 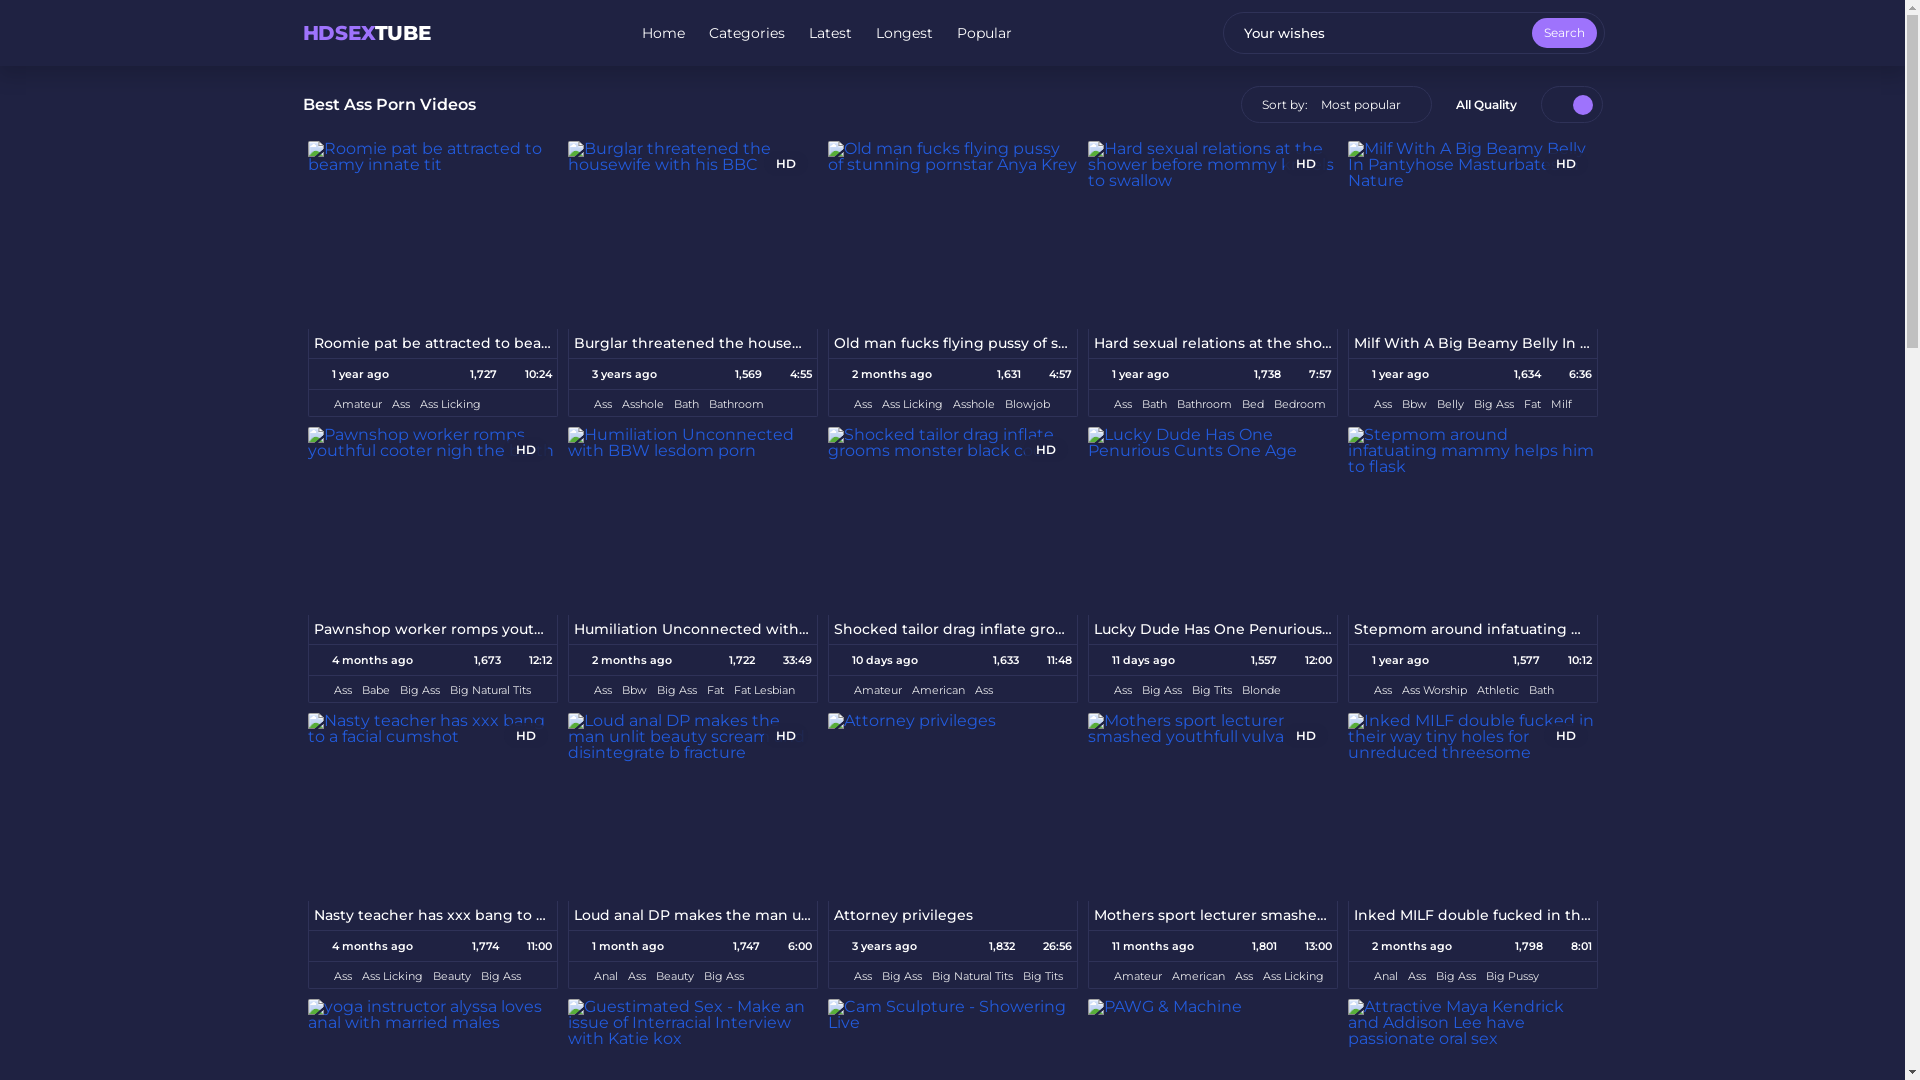 What do you see at coordinates (984, 33) in the screenshot?
I see `Popular` at bounding box center [984, 33].